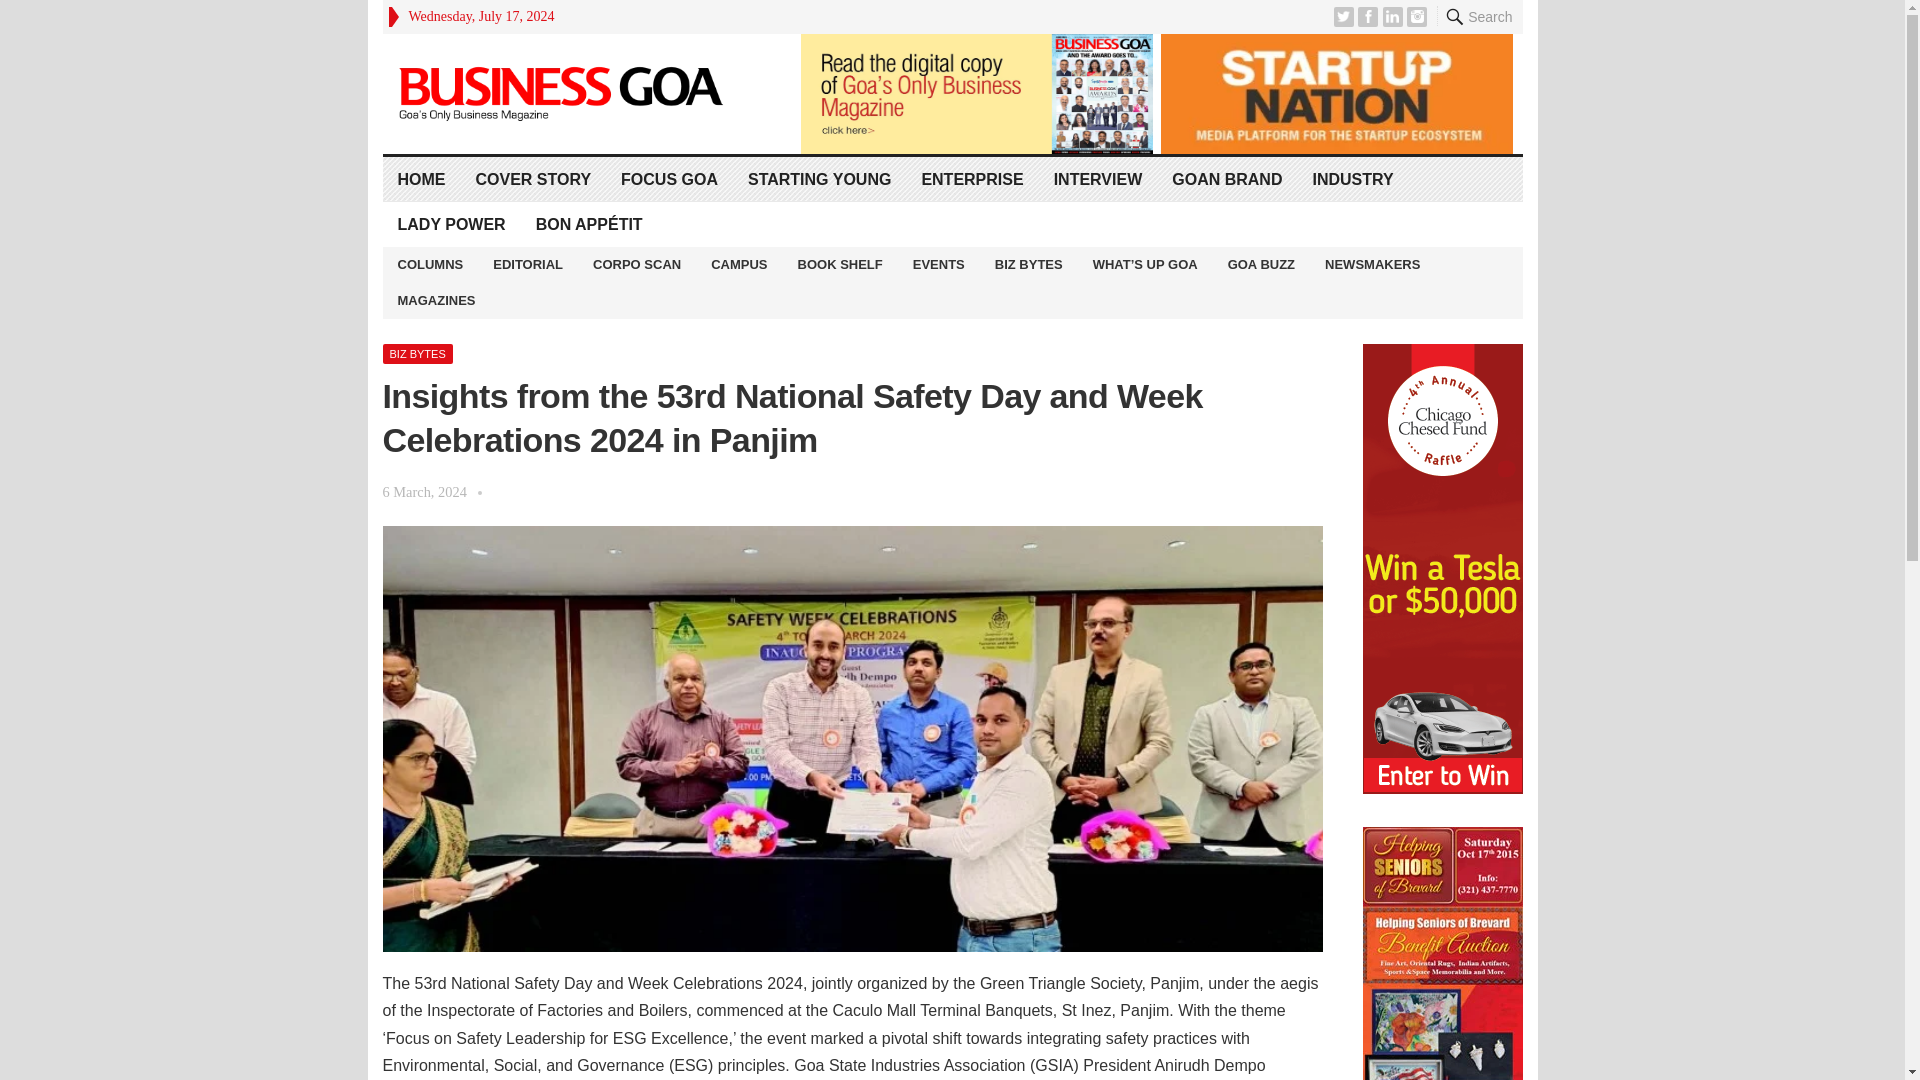 Image resolution: width=1920 pixels, height=1080 pixels. Describe the element at coordinates (1028, 264) in the screenshot. I see `BIZ BYTES` at that location.